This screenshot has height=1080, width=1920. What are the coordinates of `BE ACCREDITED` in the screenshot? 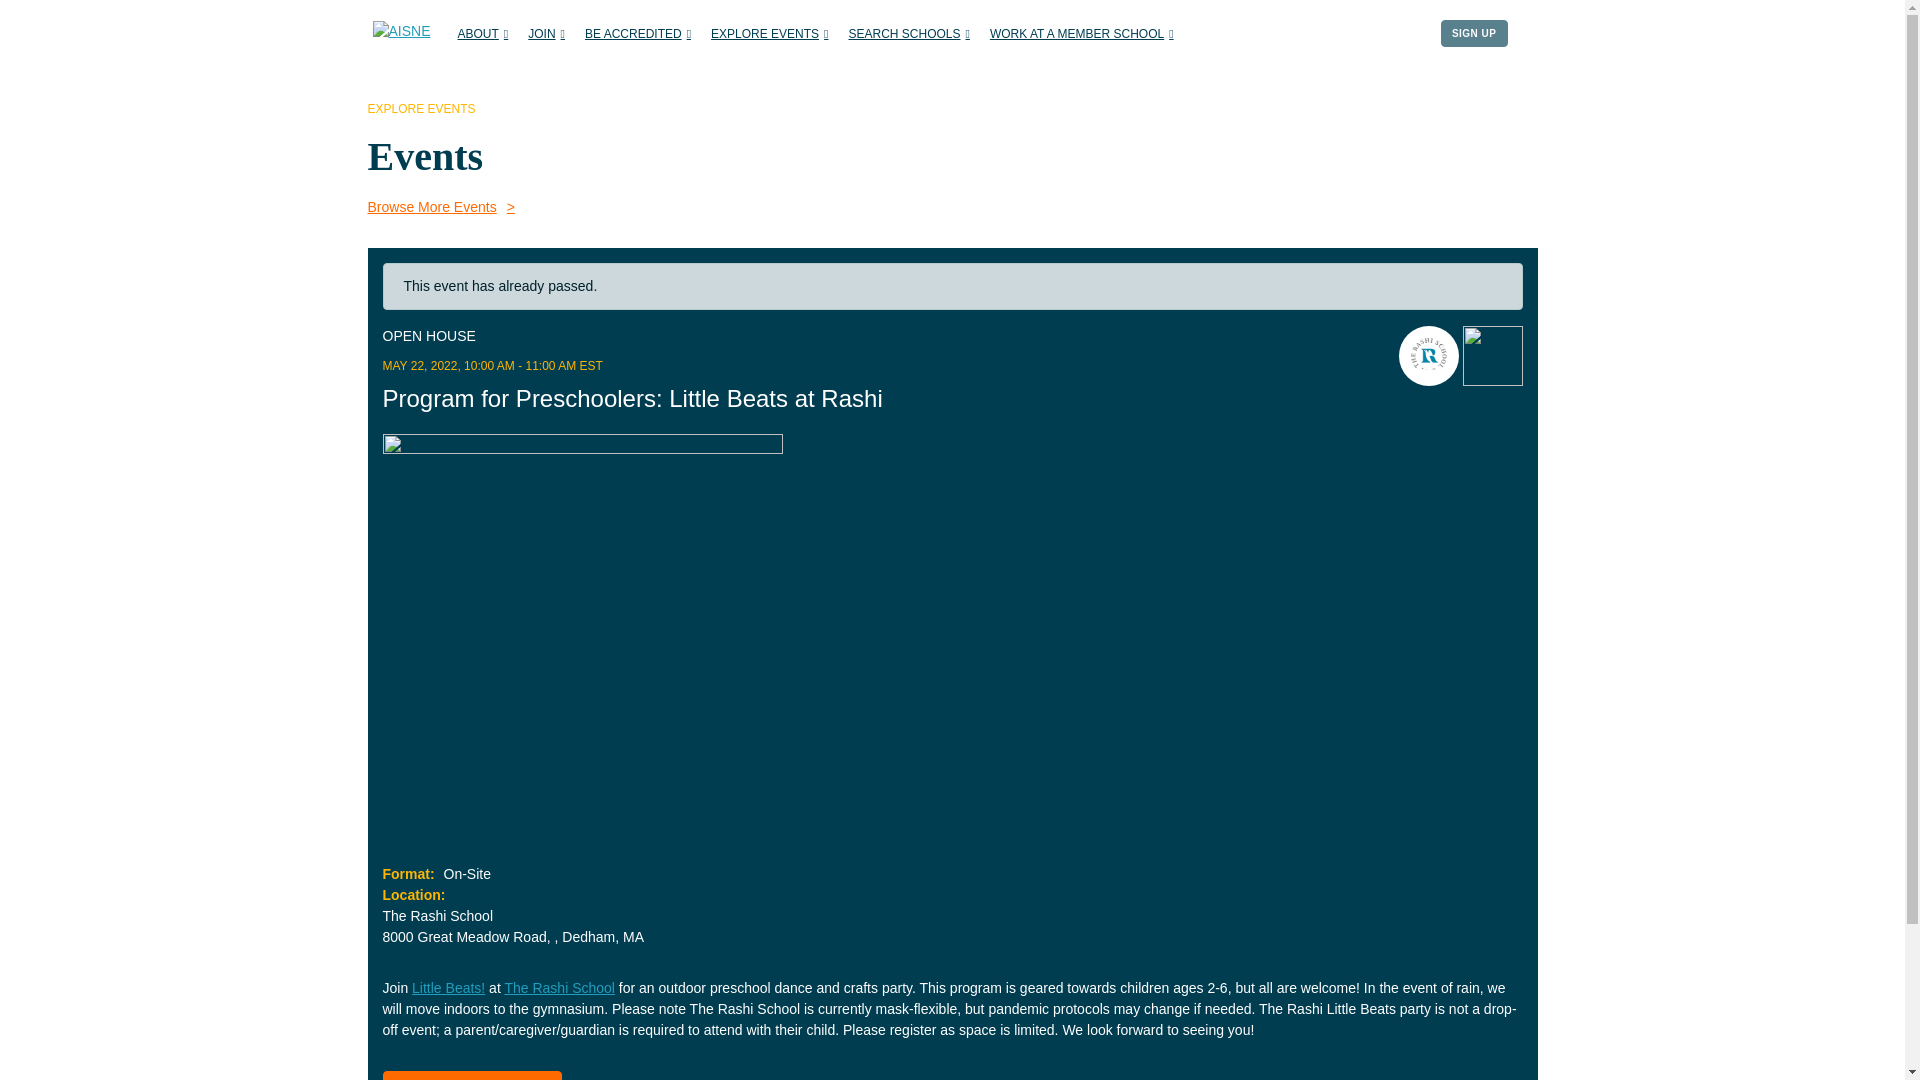 It's located at (638, 34).